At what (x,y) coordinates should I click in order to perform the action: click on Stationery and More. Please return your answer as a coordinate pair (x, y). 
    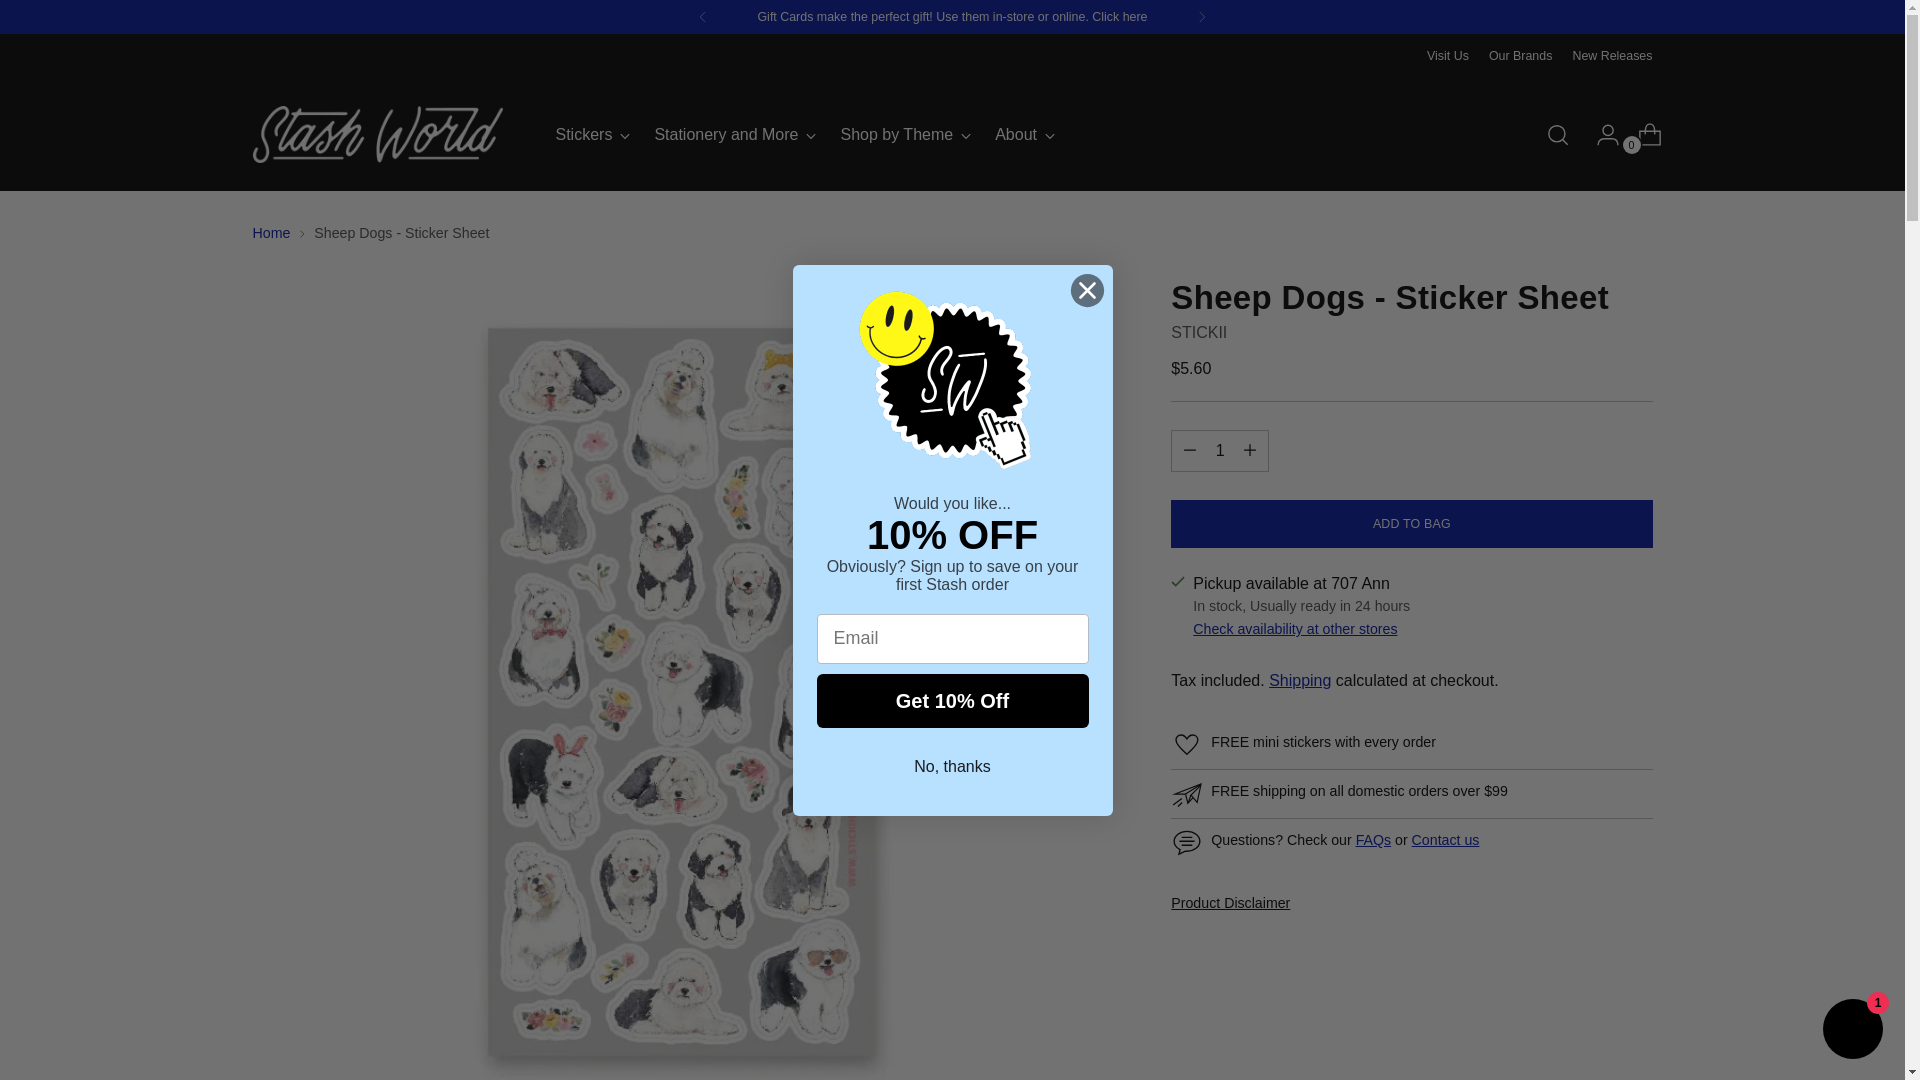
    Looking at the image, I should click on (1202, 16).